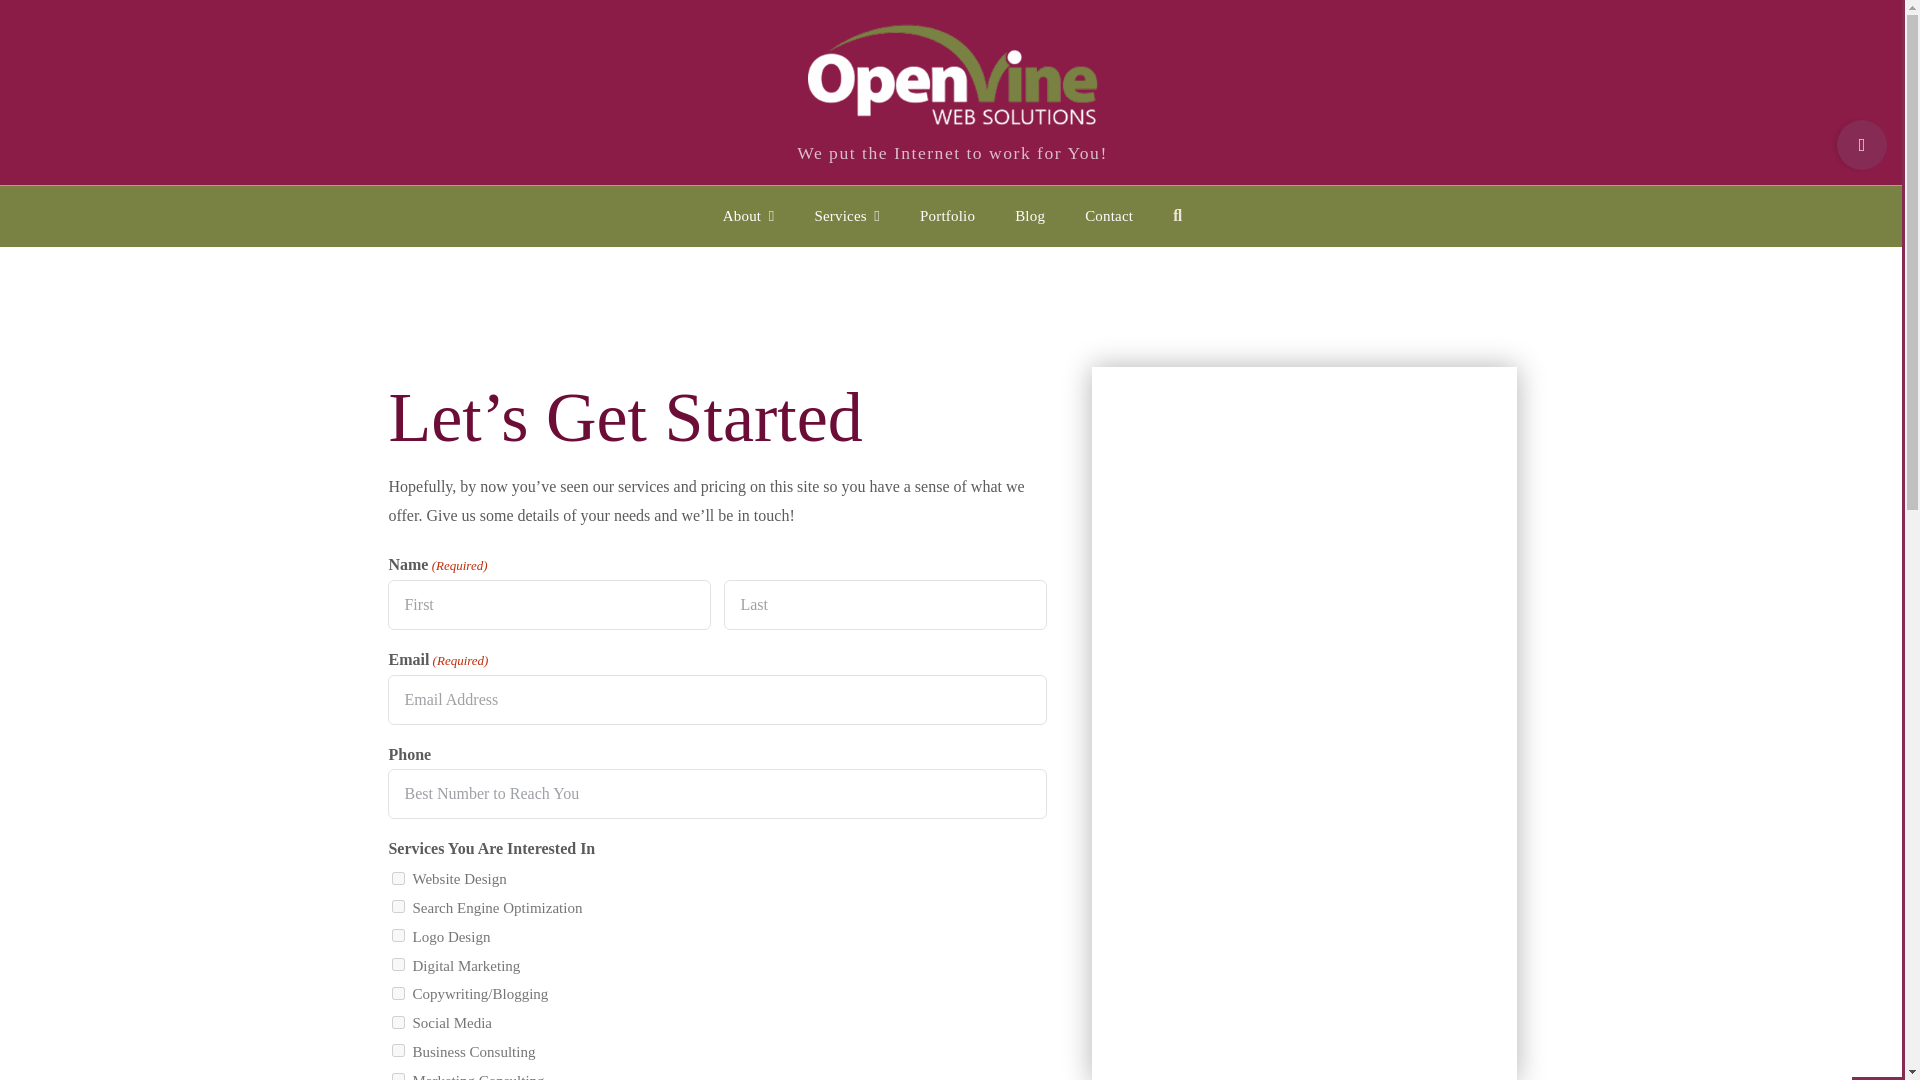 The image size is (1920, 1080). What do you see at coordinates (398, 934) in the screenshot?
I see `Logo Design` at bounding box center [398, 934].